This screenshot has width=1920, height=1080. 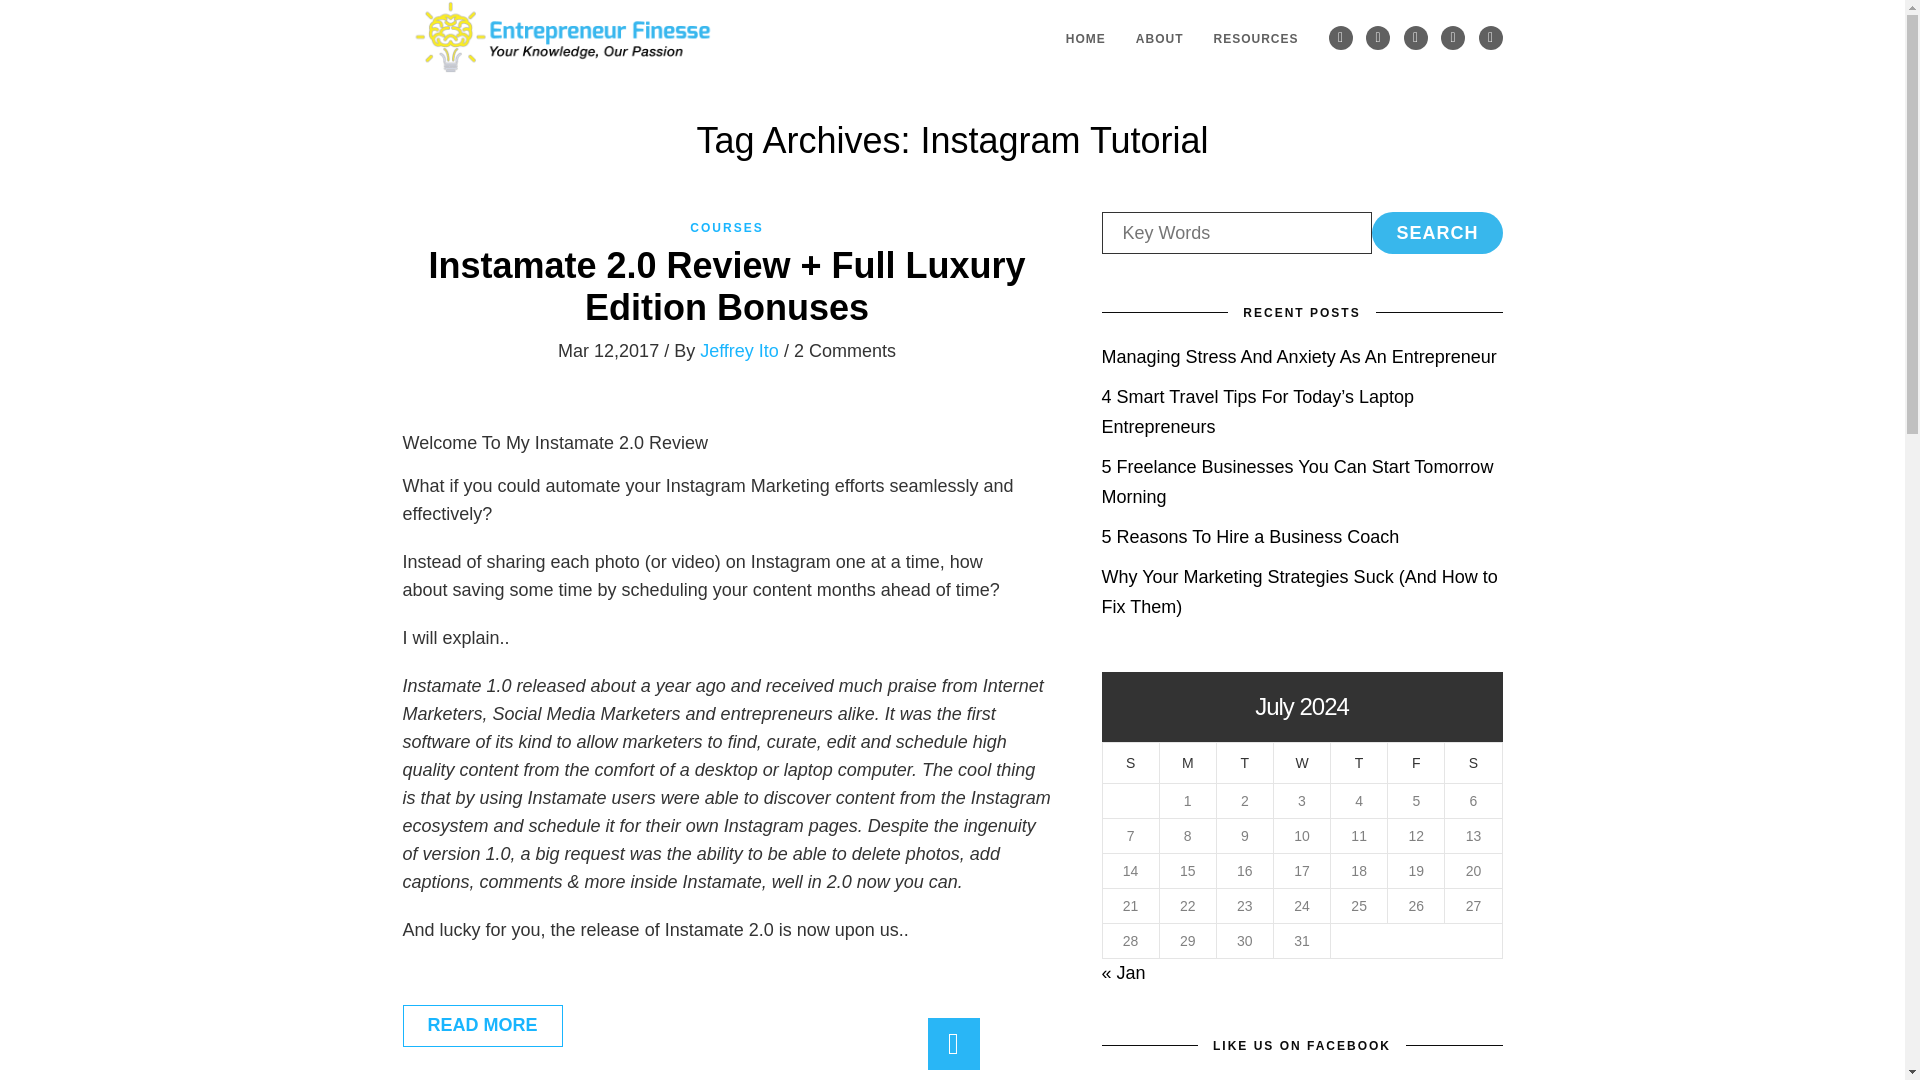 I want to click on HOME, so click(x=1086, y=37).